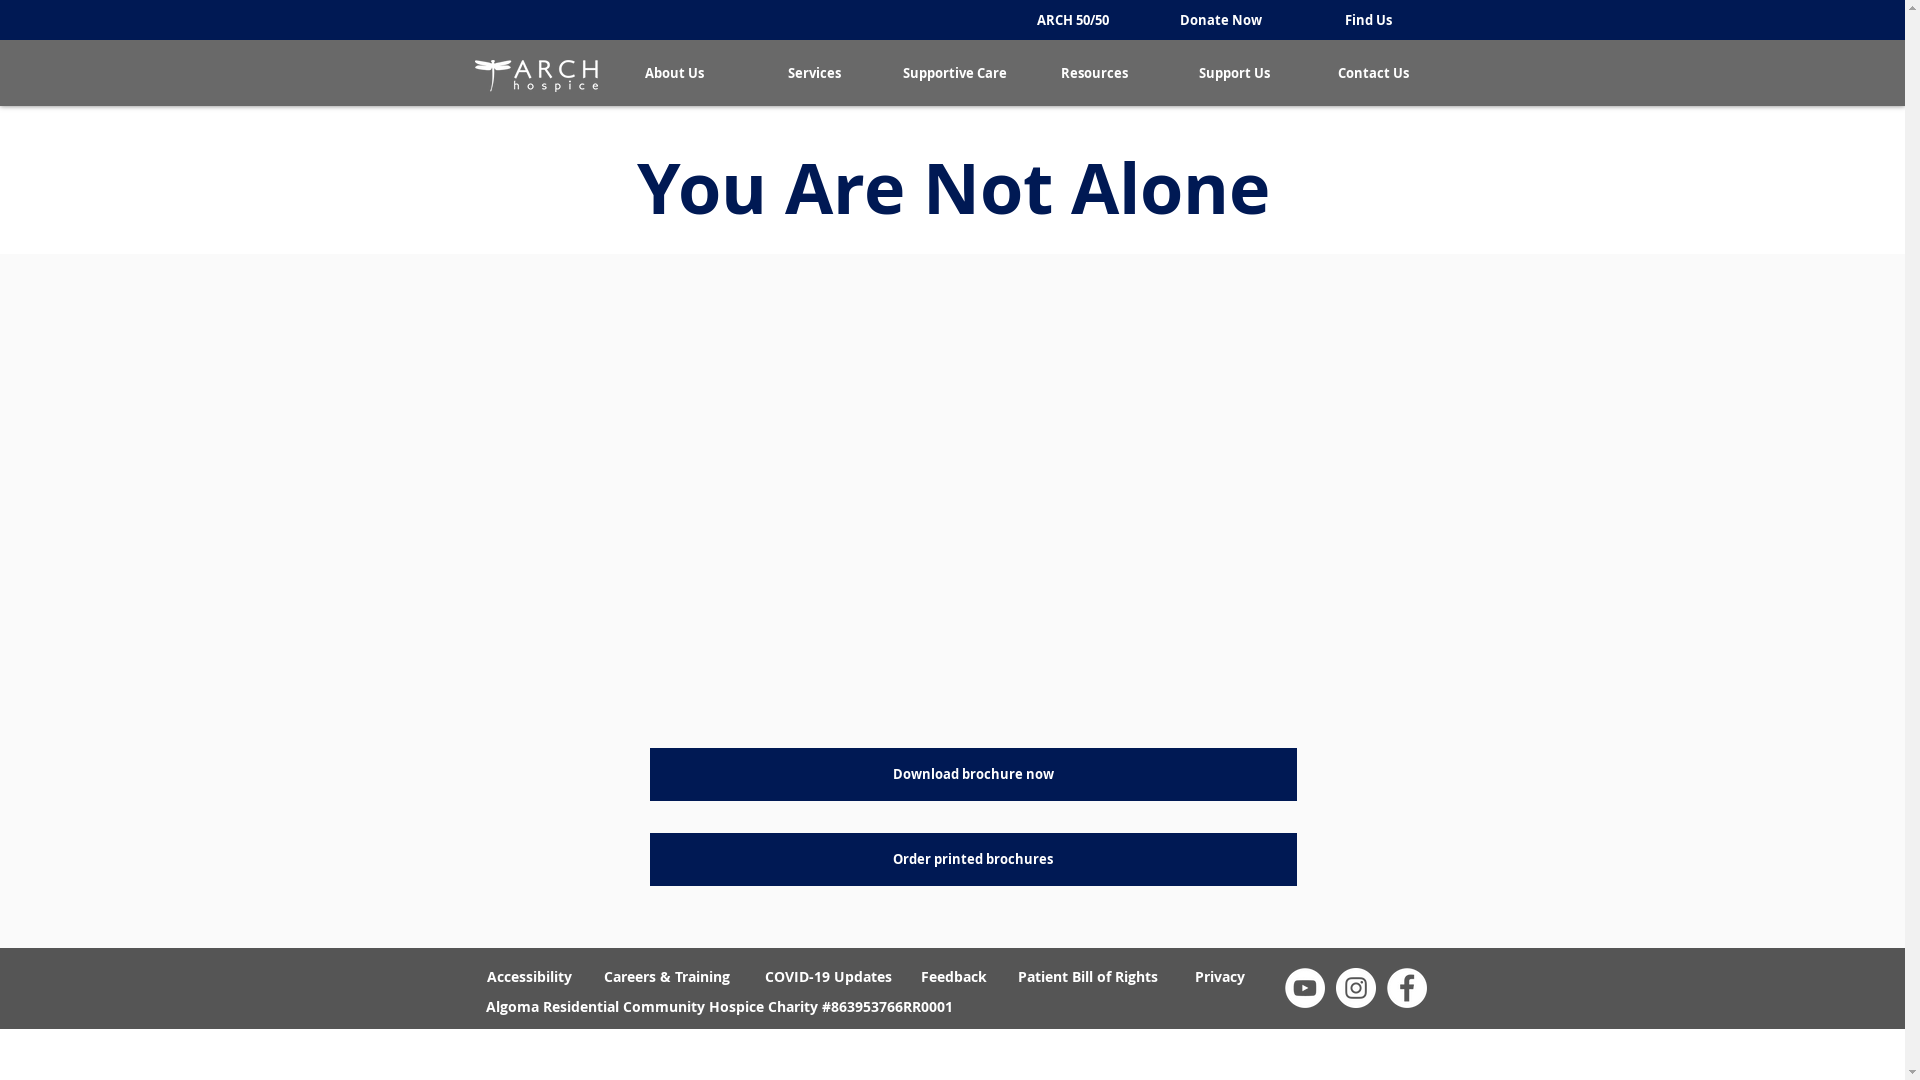 The image size is (1920, 1080). Describe the element at coordinates (1088, 976) in the screenshot. I see `Patient Bill of Rights` at that location.